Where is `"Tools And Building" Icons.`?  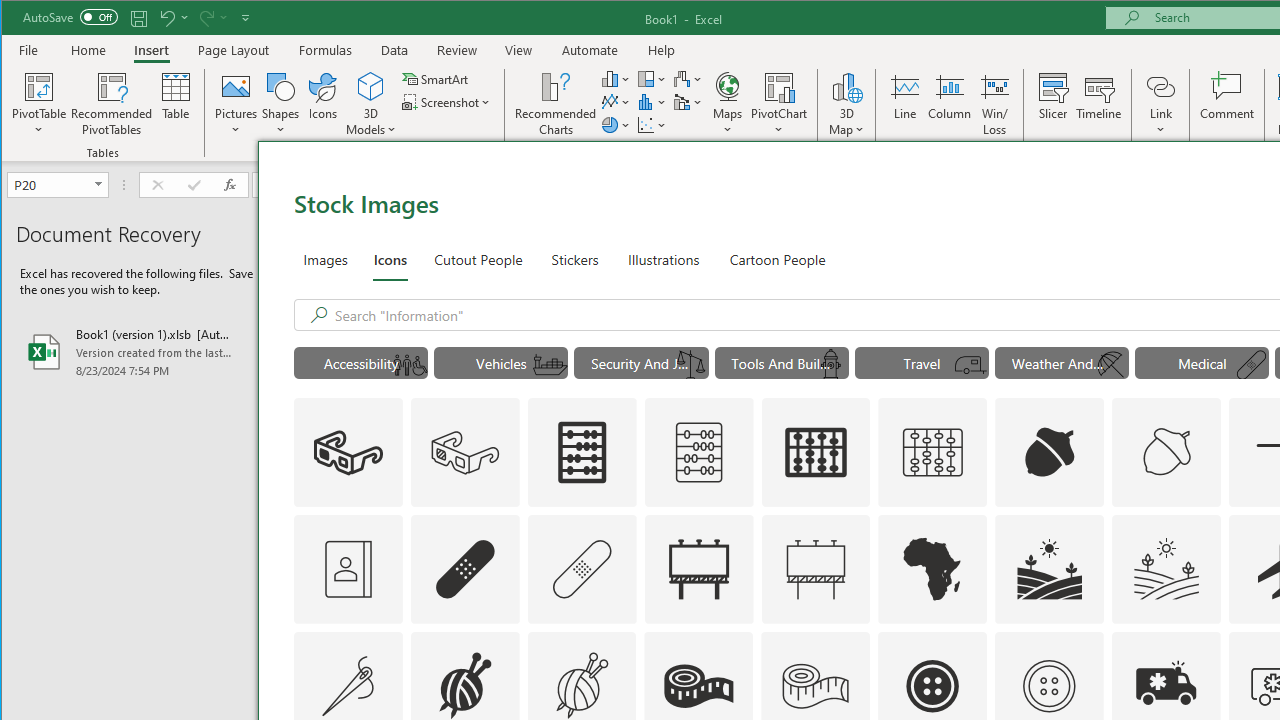 "Tools And Building" Icons. is located at coordinates (782, 362).